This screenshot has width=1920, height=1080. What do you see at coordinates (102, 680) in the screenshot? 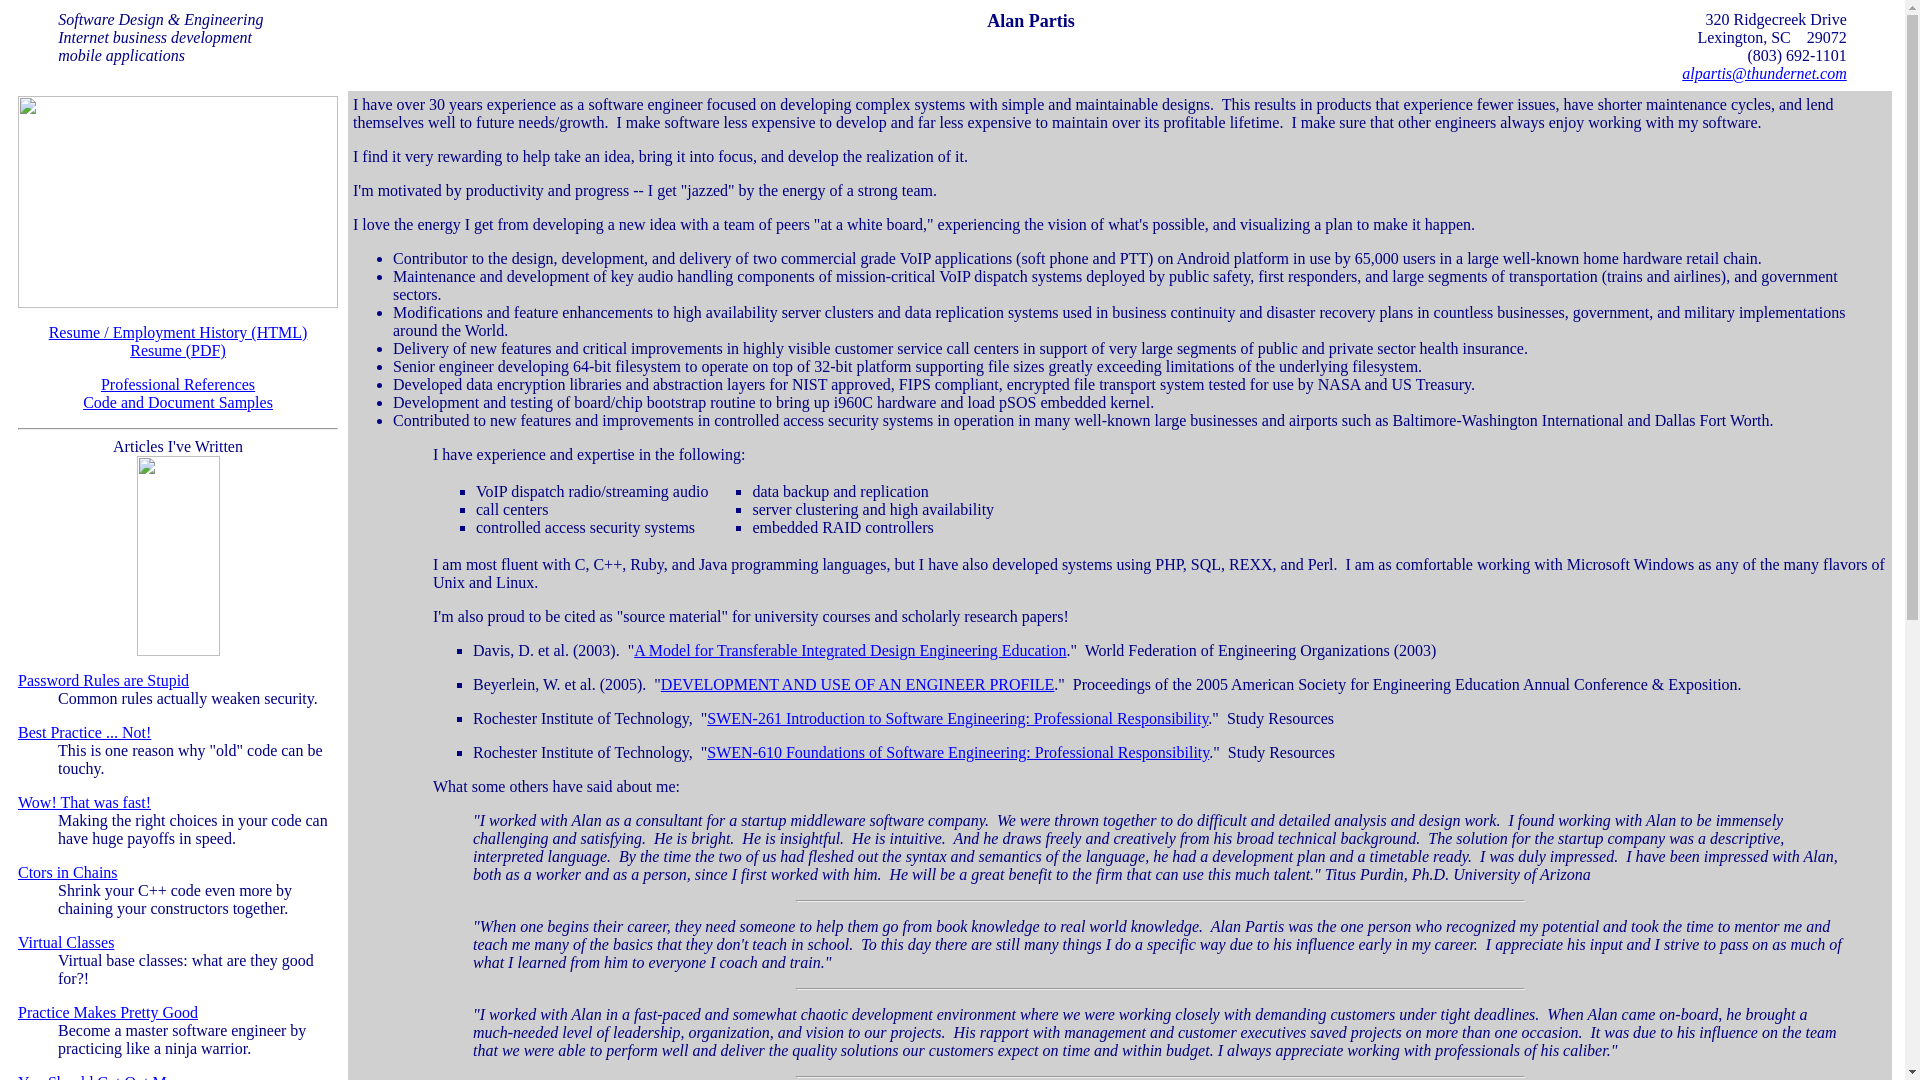
I see `Password Rules are Stupid` at bounding box center [102, 680].